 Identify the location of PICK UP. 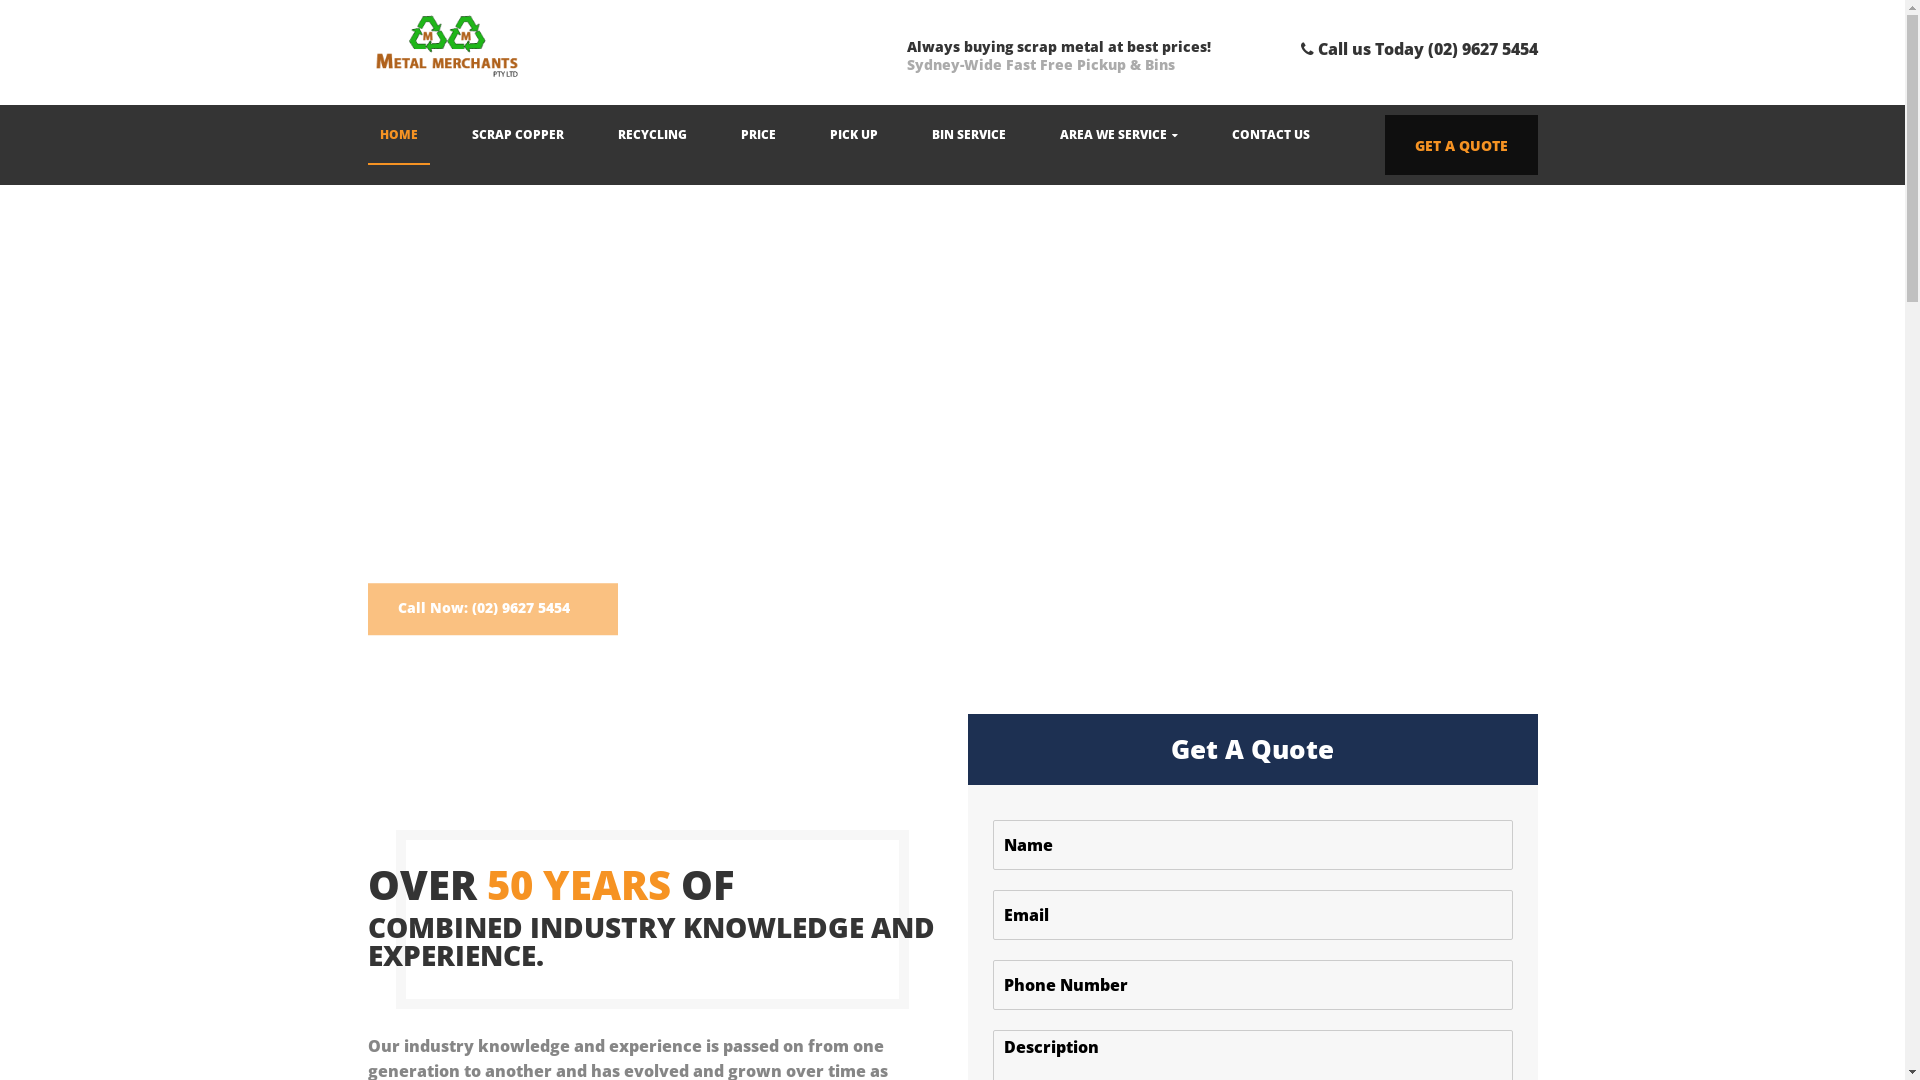
(854, 135).